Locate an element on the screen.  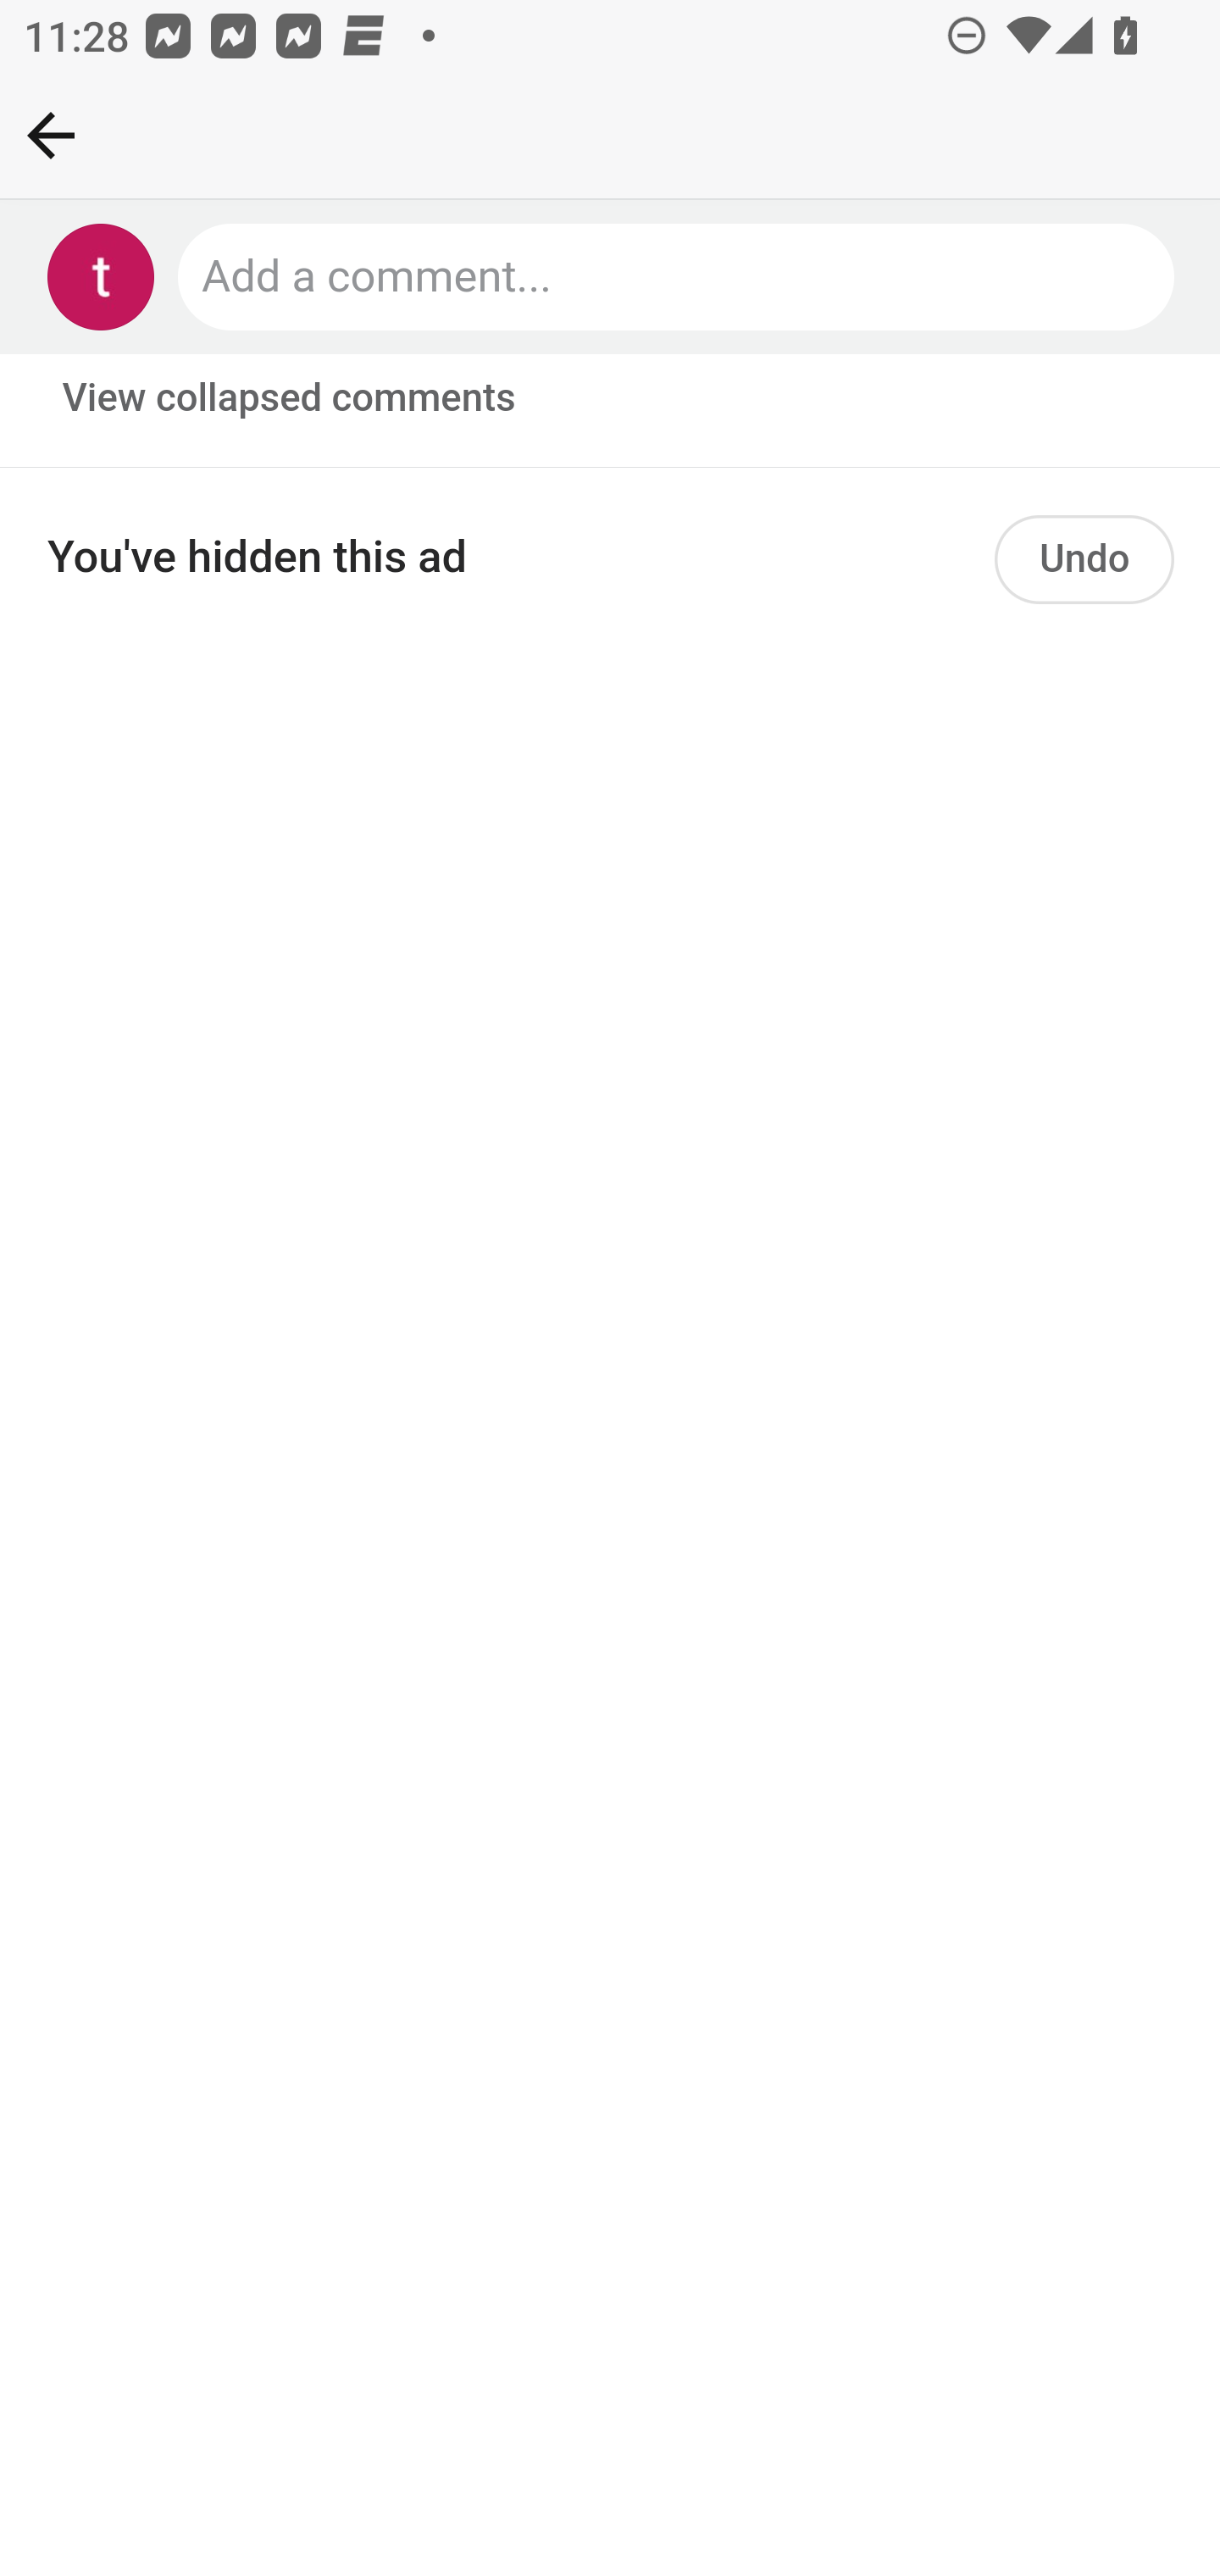
Add a comment... is located at coordinates (678, 278).